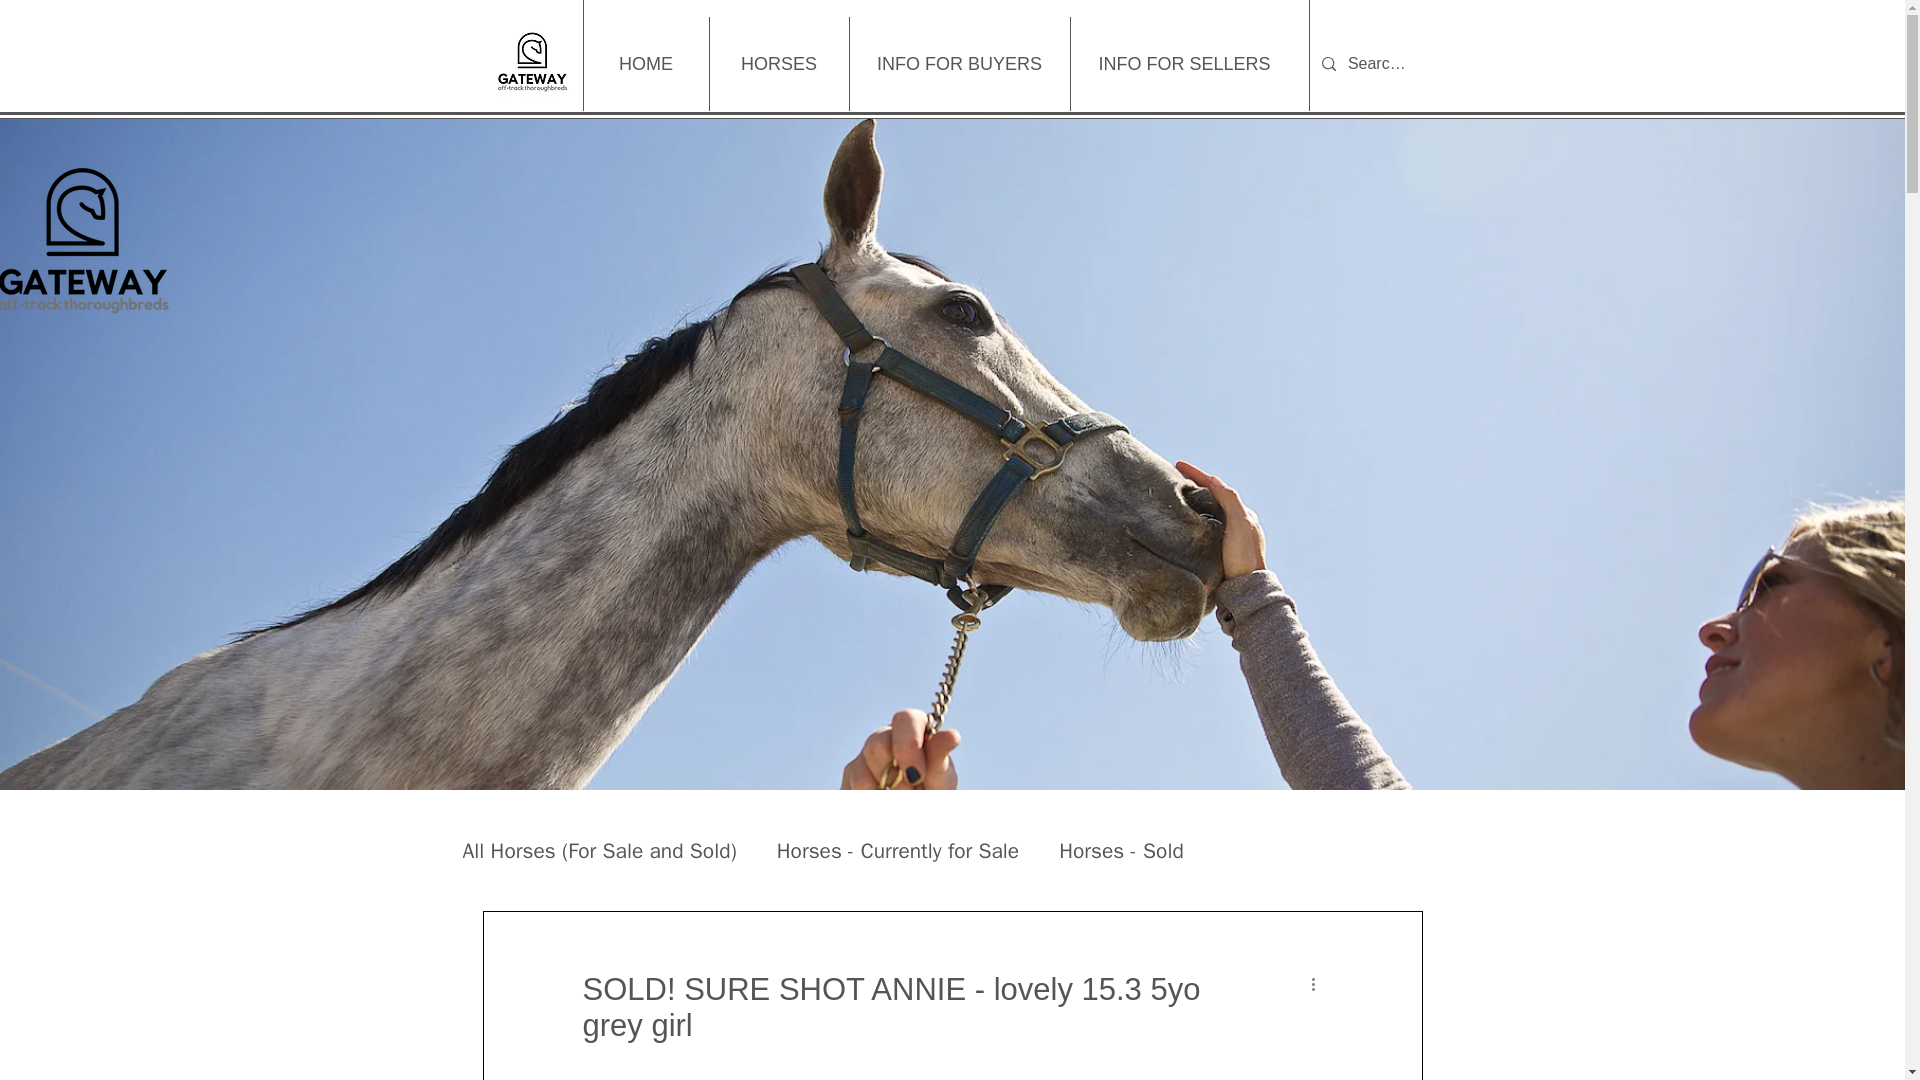 The width and height of the screenshot is (1920, 1080). Describe the element at coordinates (778, 64) in the screenshot. I see `HORSES` at that location.